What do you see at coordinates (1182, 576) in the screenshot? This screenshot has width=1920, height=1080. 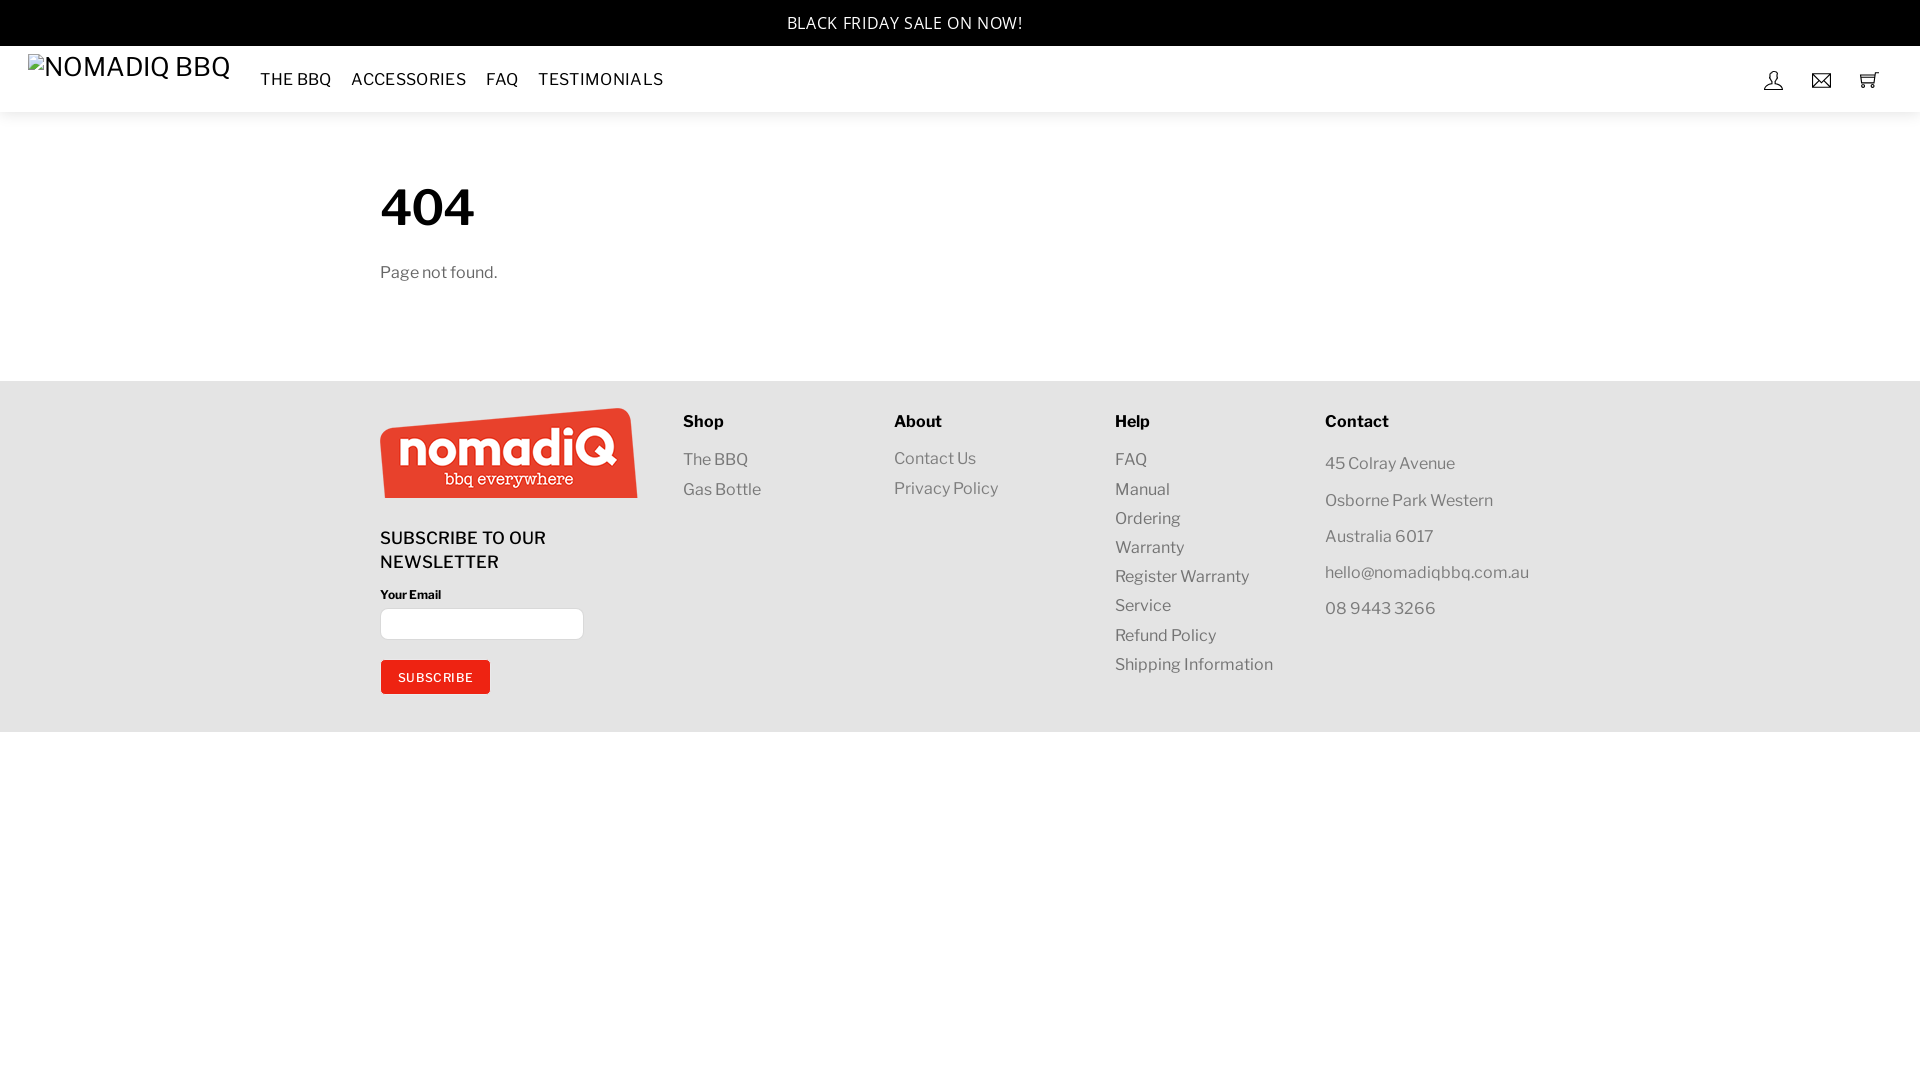 I see `Register Warranty` at bounding box center [1182, 576].